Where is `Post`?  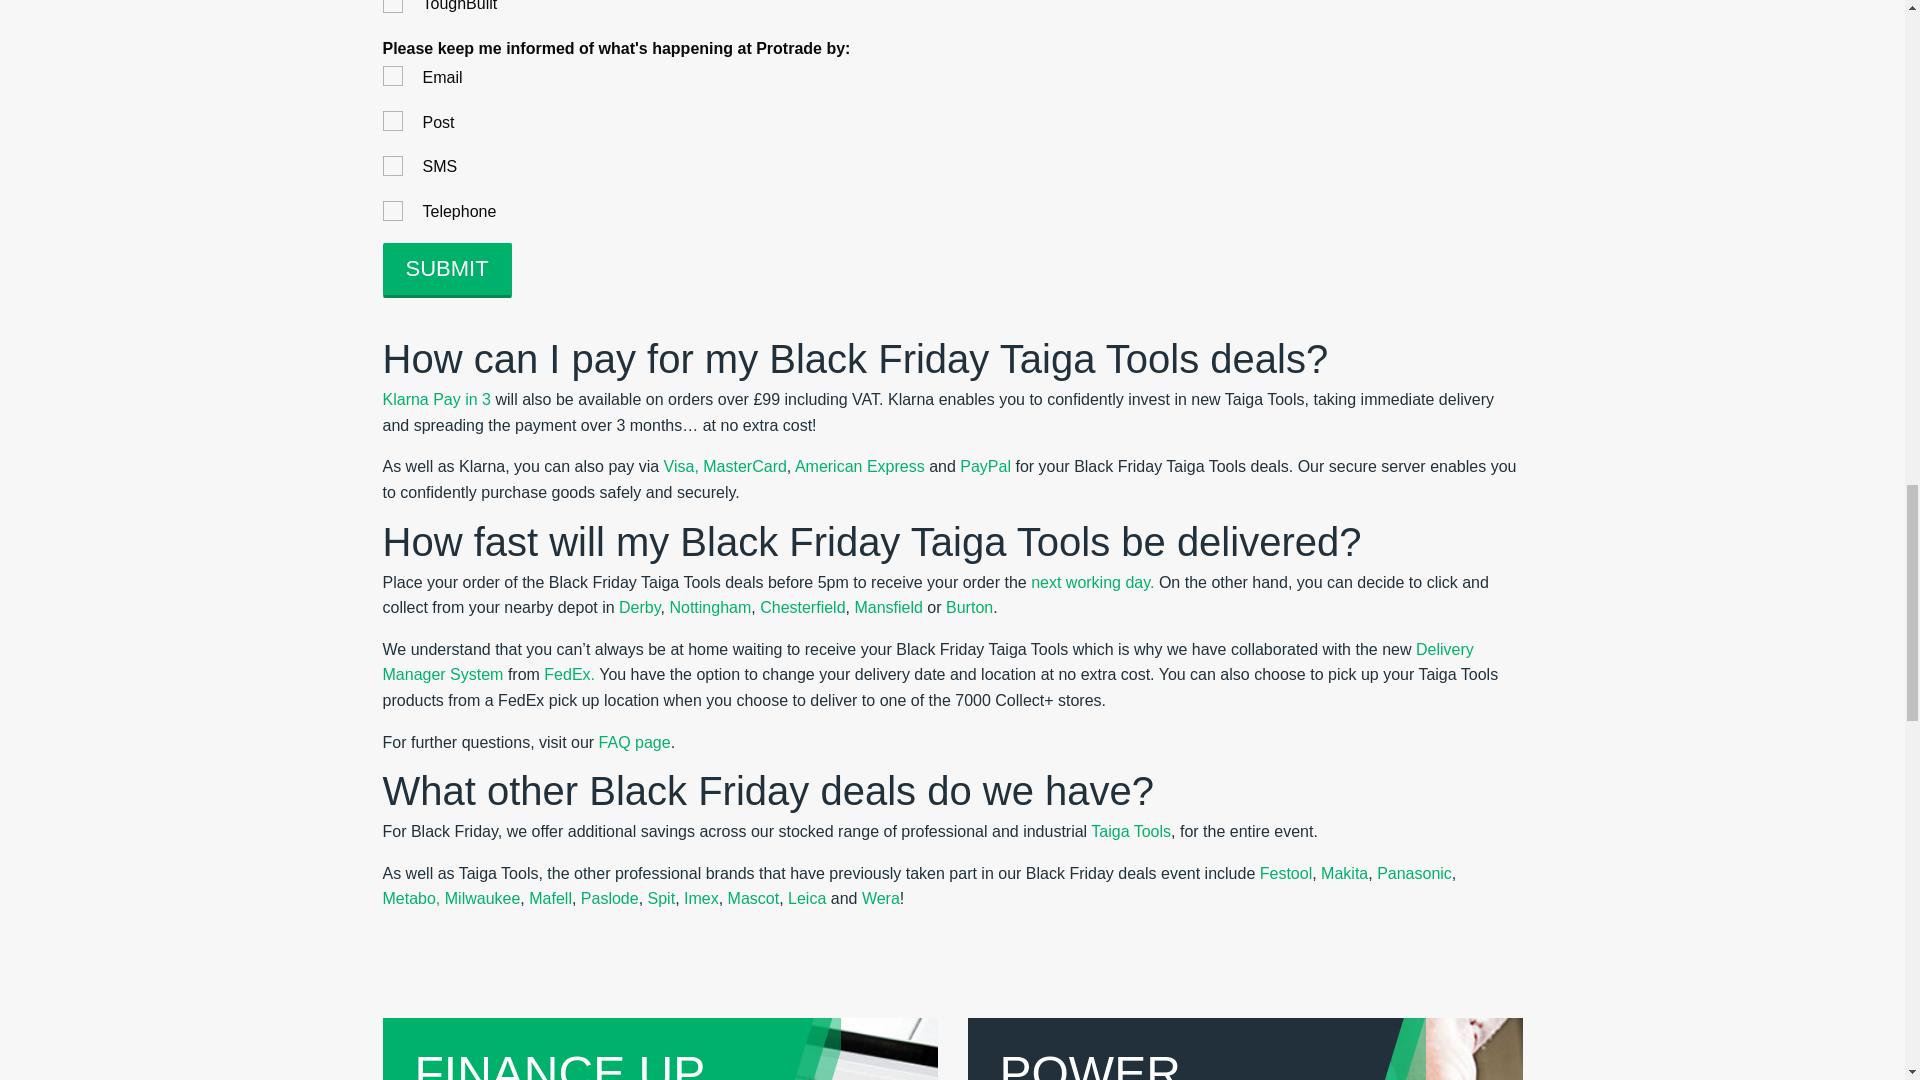
Post is located at coordinates (394, 123).